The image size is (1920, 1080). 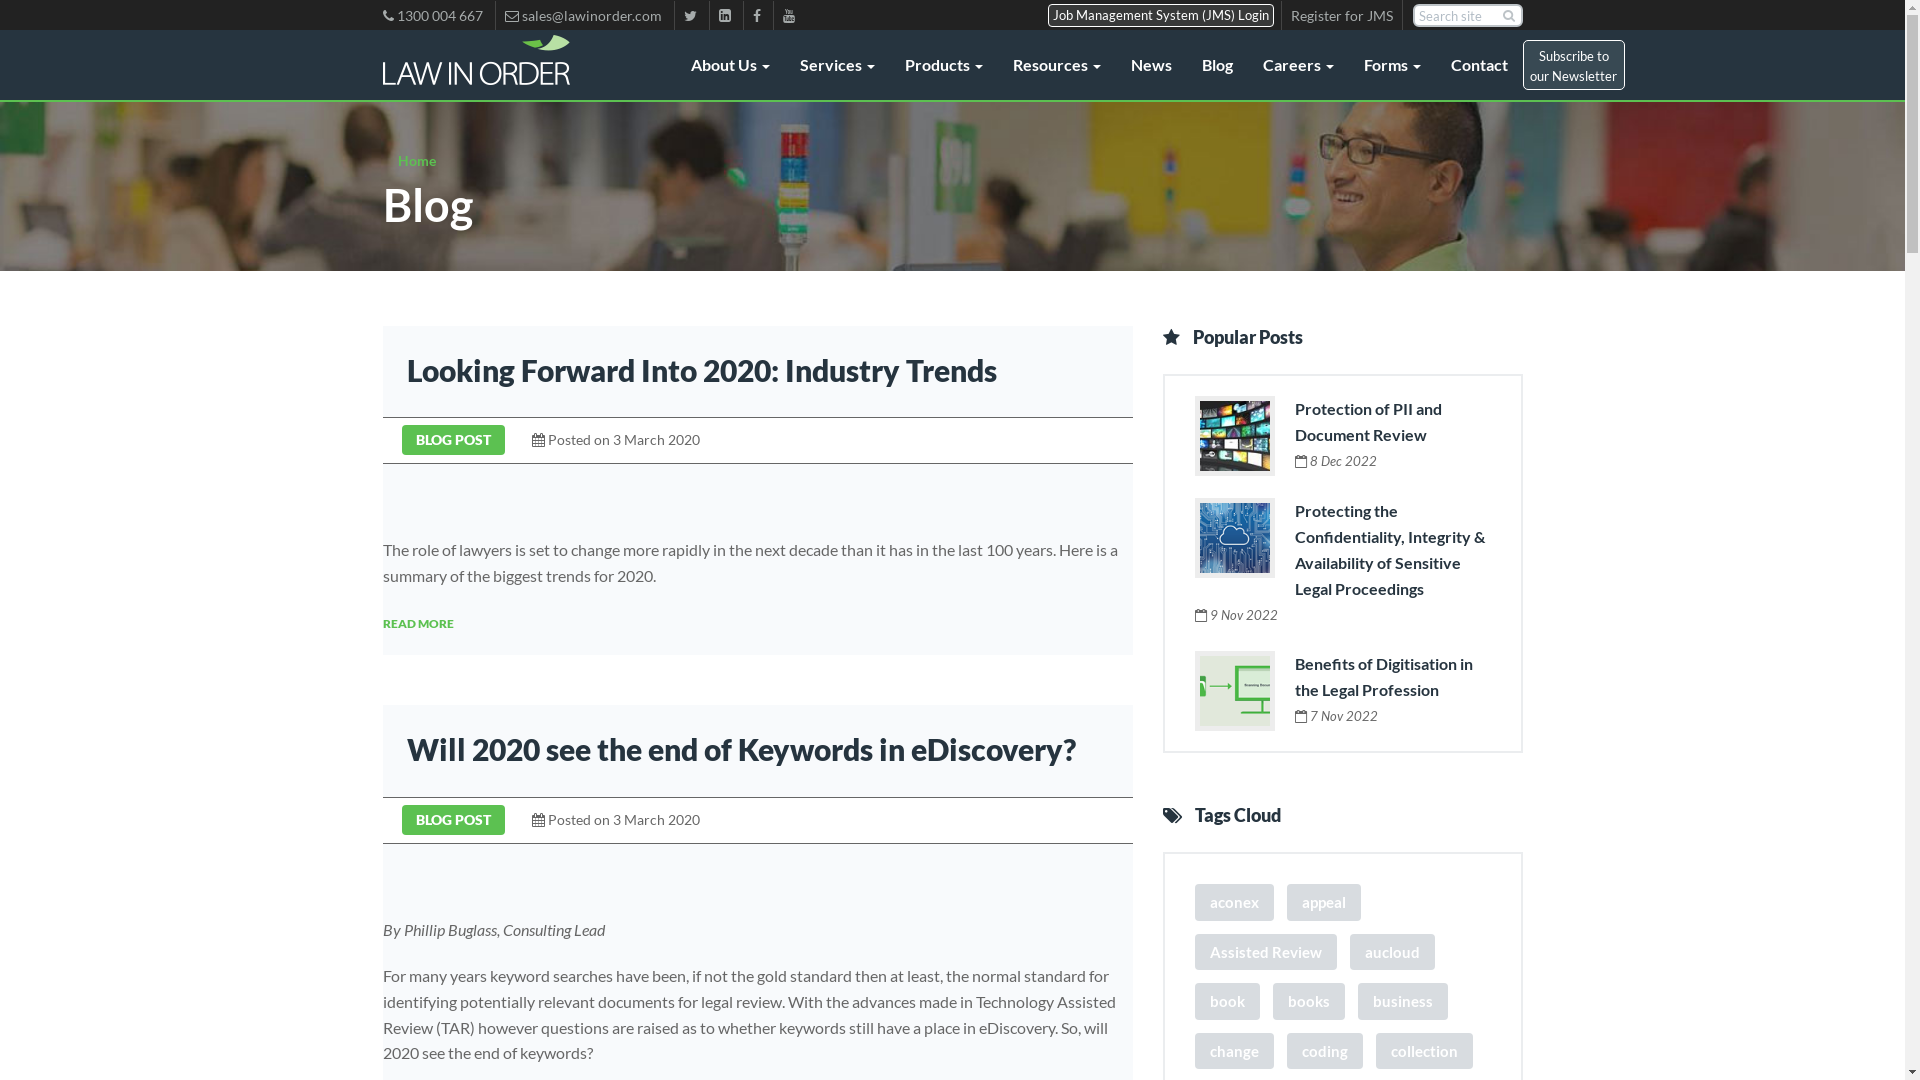 I want to click on Benefits of Digitisation in the Legal Profession, so click(x=1383, y=676).